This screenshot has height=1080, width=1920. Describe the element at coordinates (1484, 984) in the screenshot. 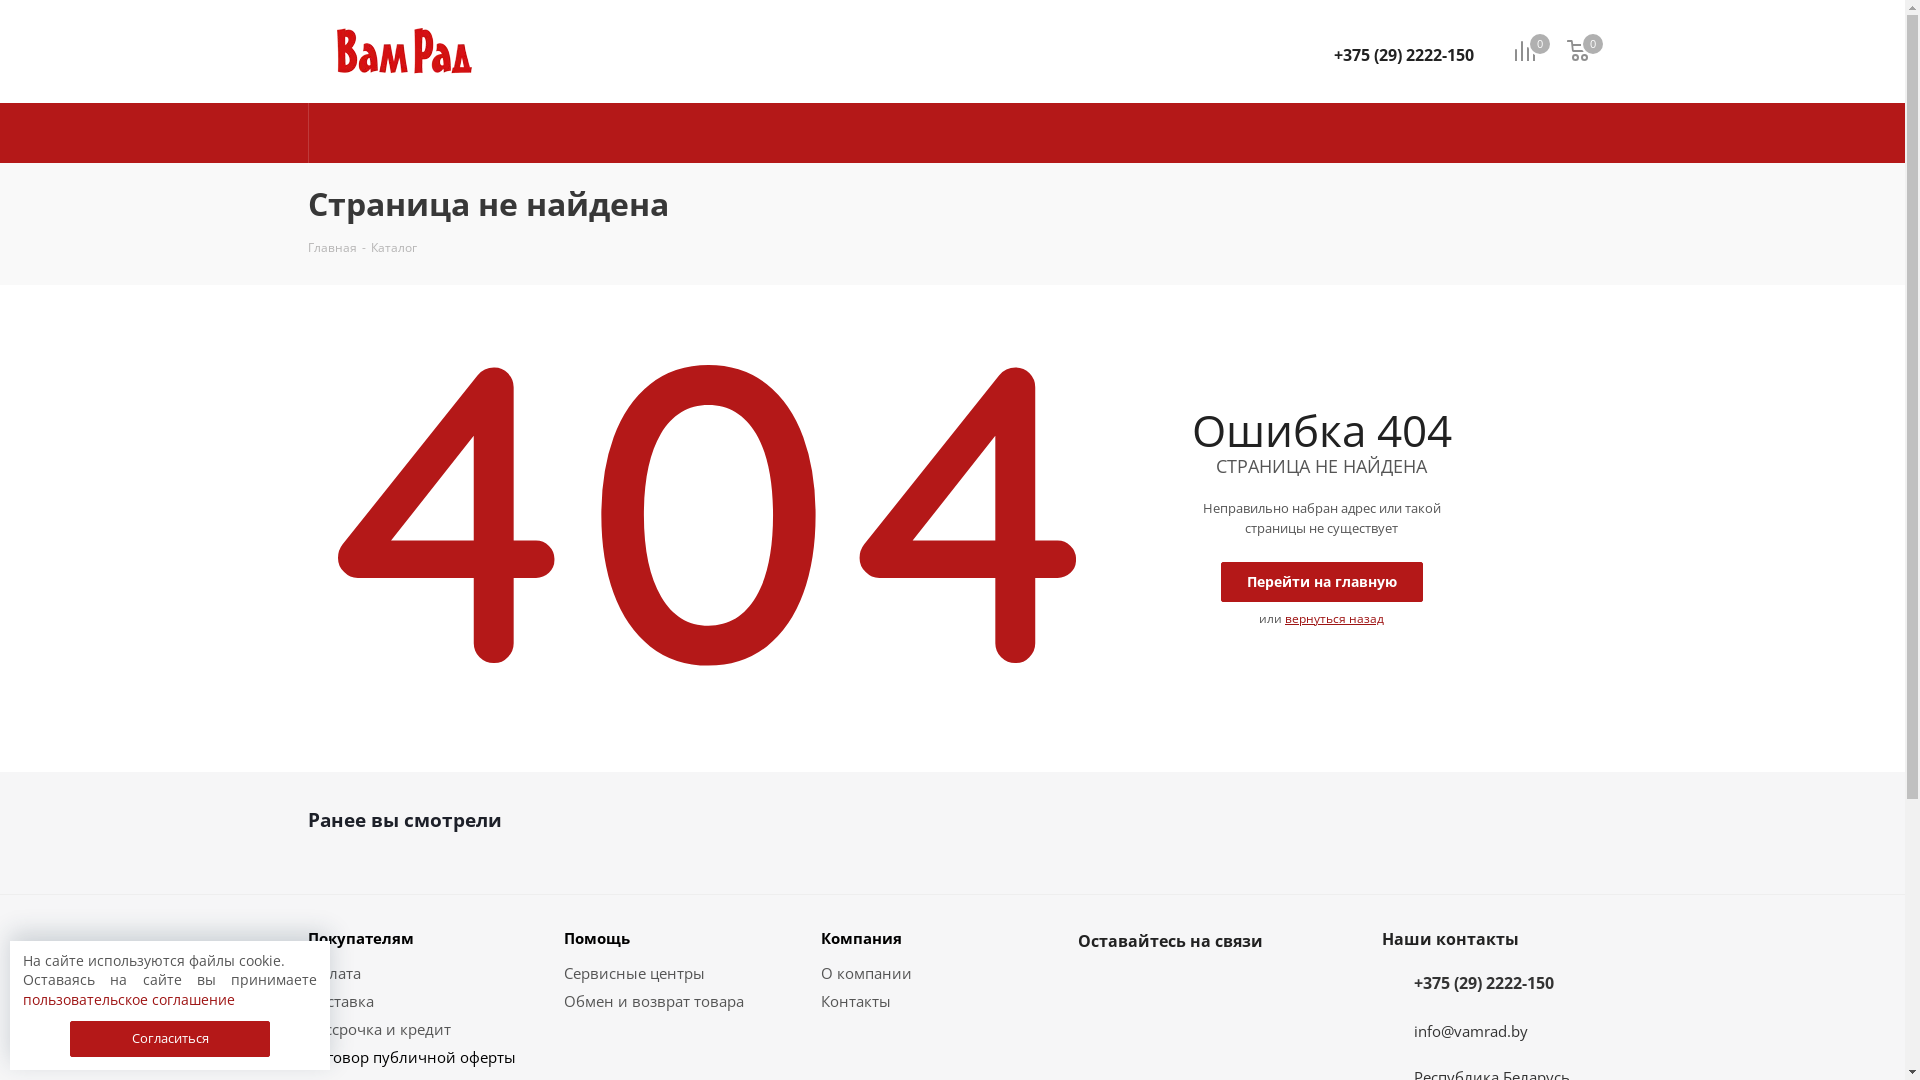

I see `+375 (29) 2222-150` at that location.